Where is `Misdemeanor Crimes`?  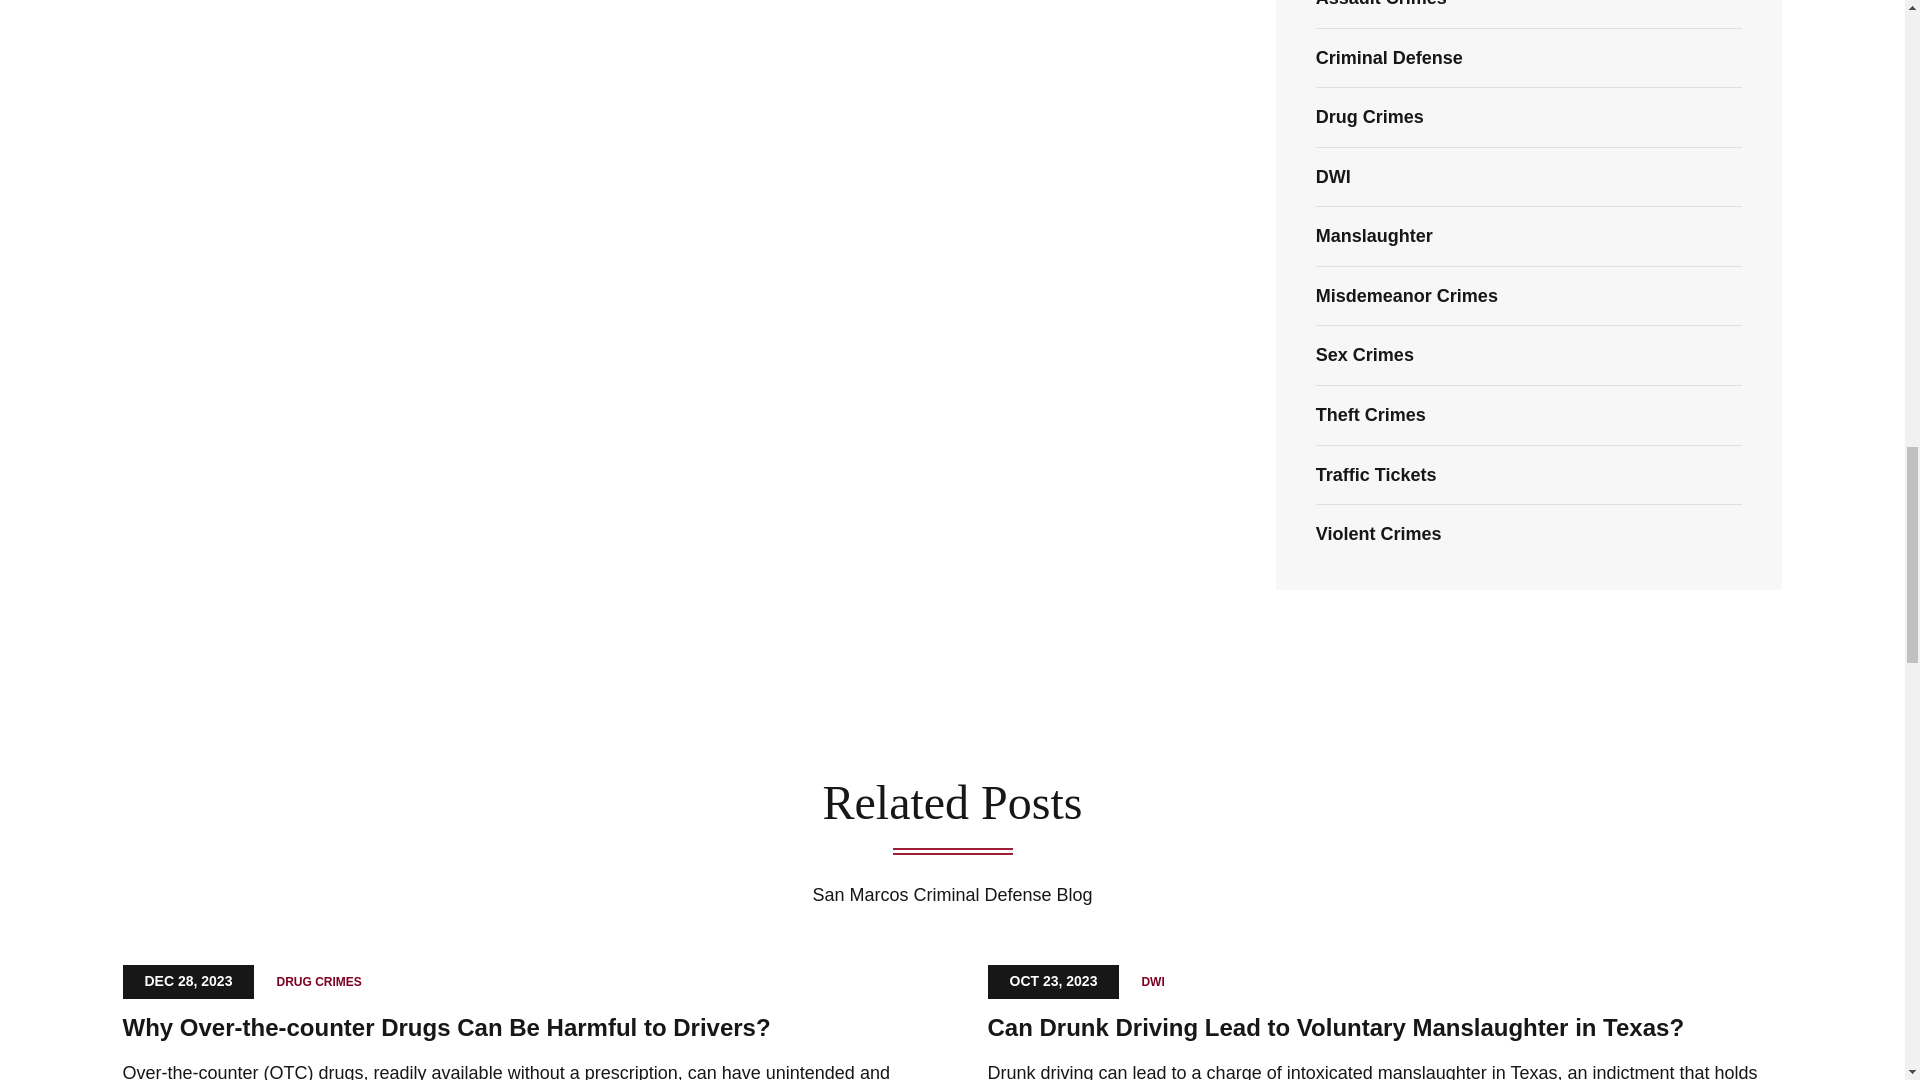
Misdemeanor Crimes is located at coordinates (1406, 296).